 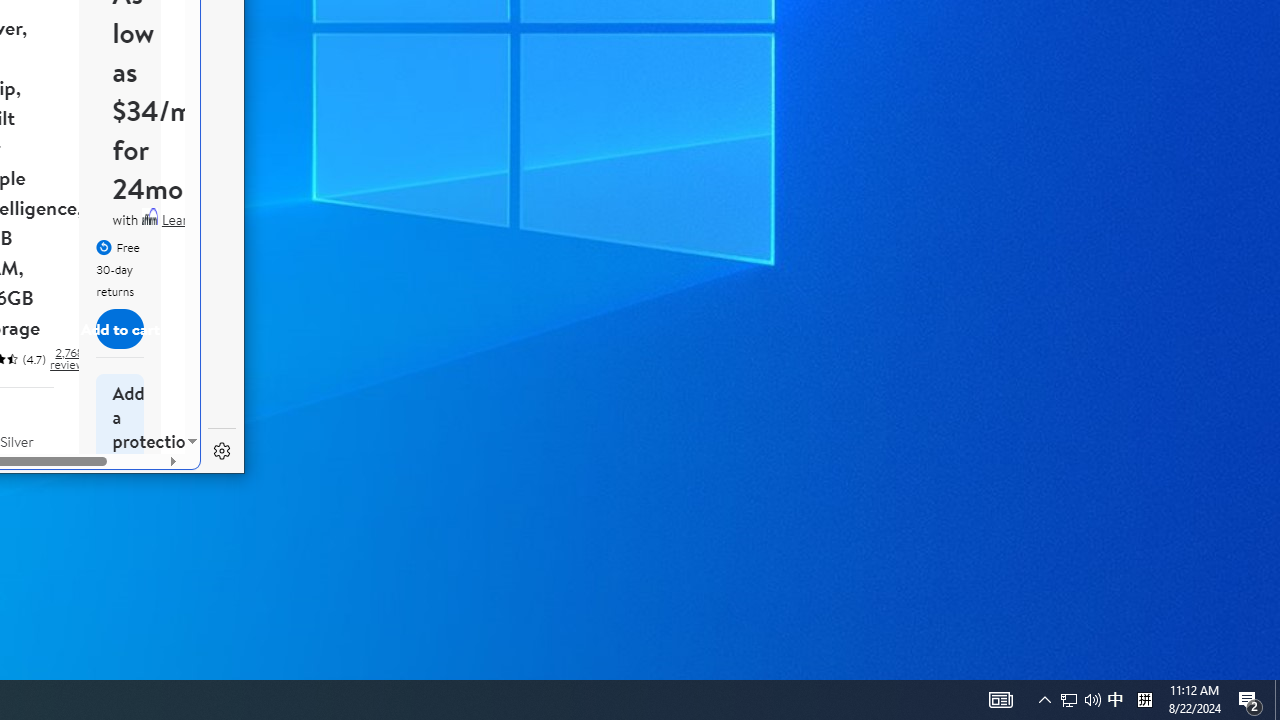 I want to click on AutomationID: 4105, so click(x=1000, y=700).